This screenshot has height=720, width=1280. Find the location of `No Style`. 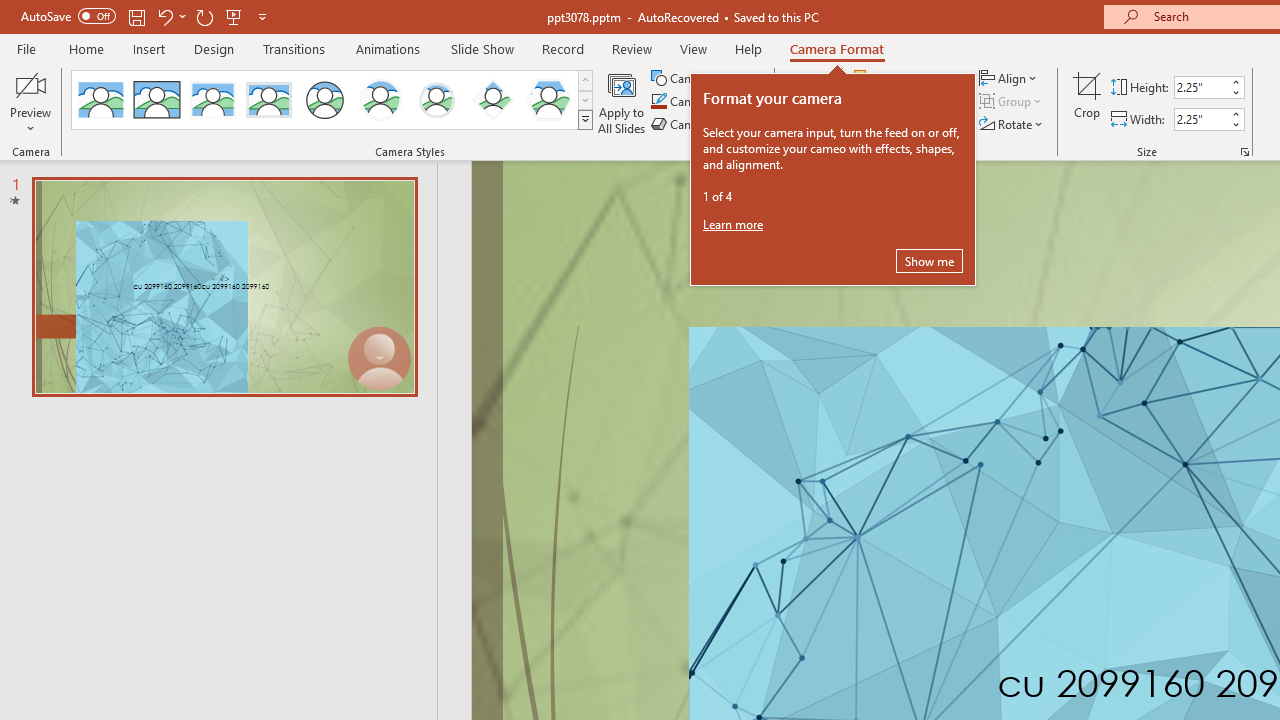

No Style is located at coordinates (100, 100).